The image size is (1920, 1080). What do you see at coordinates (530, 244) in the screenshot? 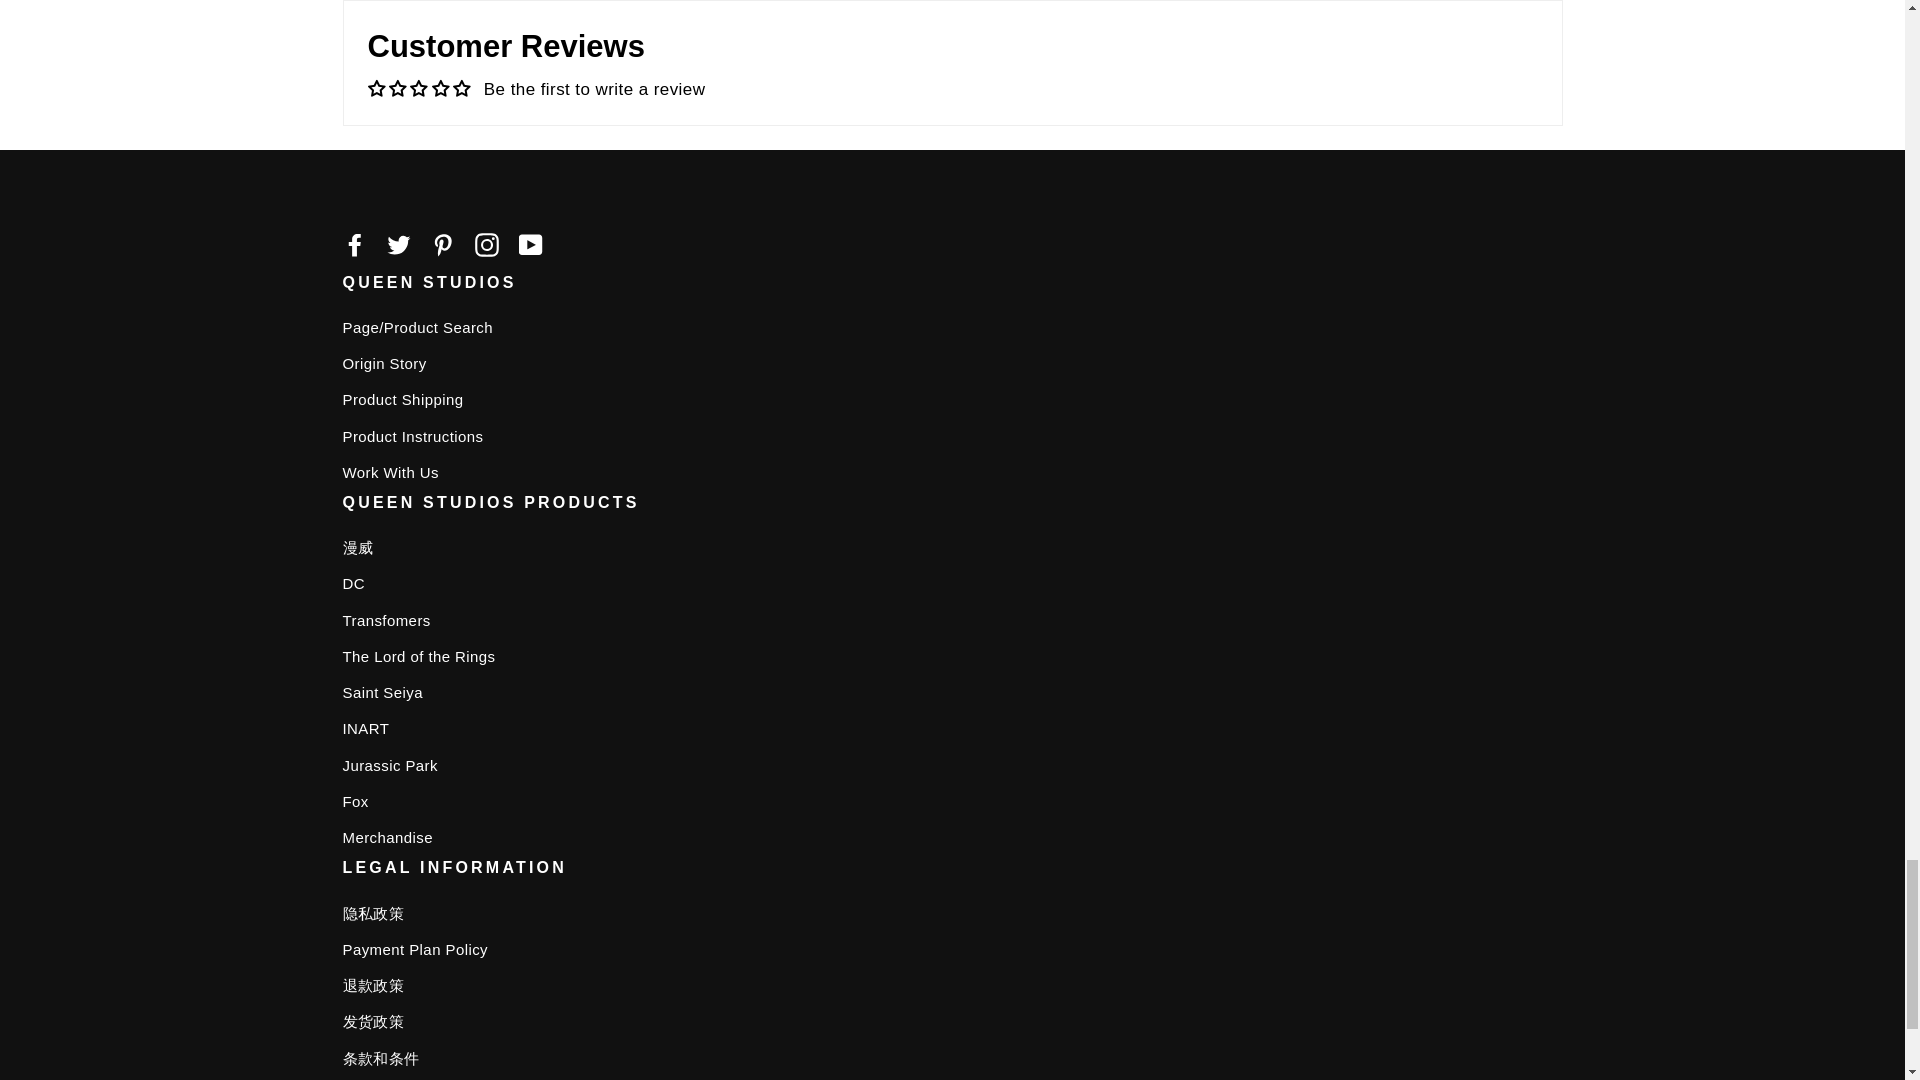
I see `Queen Studios on YouTube` at bounding box center [530, 244].